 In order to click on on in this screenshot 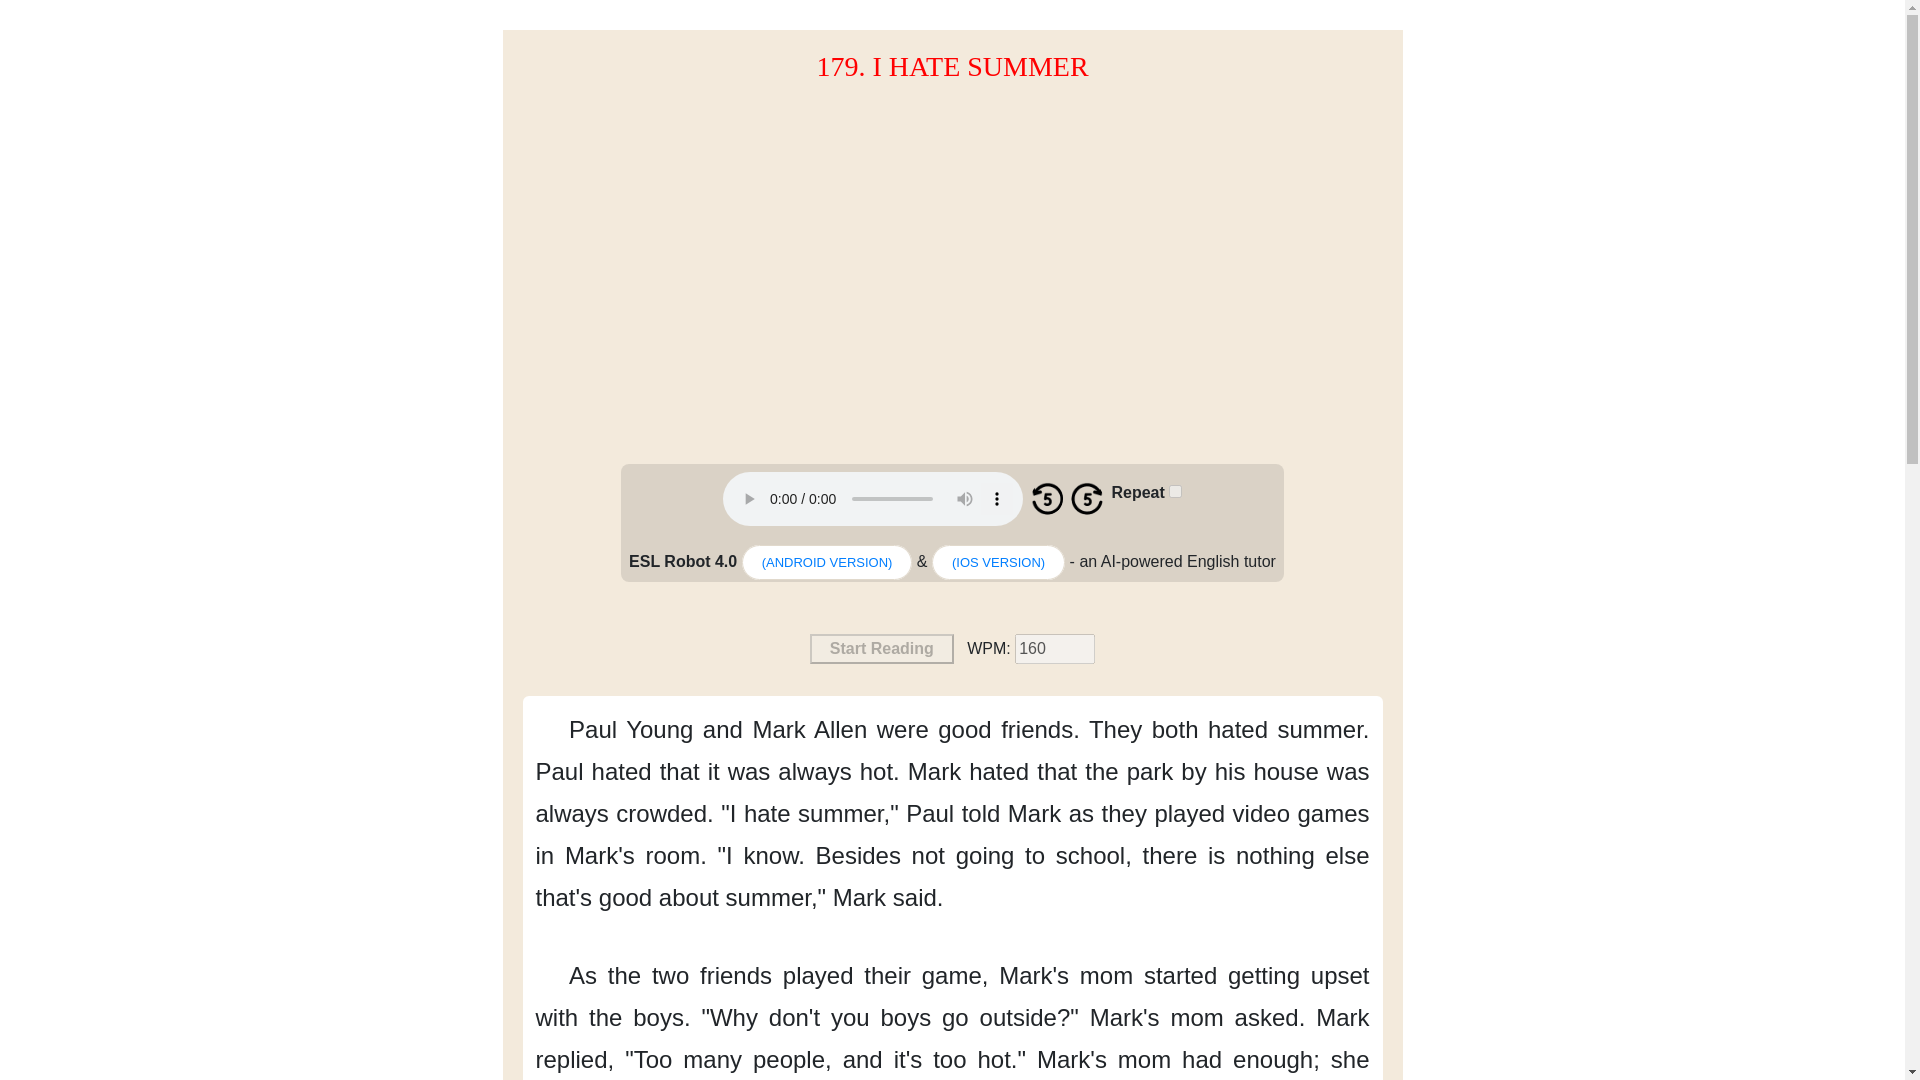, I will do `click(1176, 490)`.